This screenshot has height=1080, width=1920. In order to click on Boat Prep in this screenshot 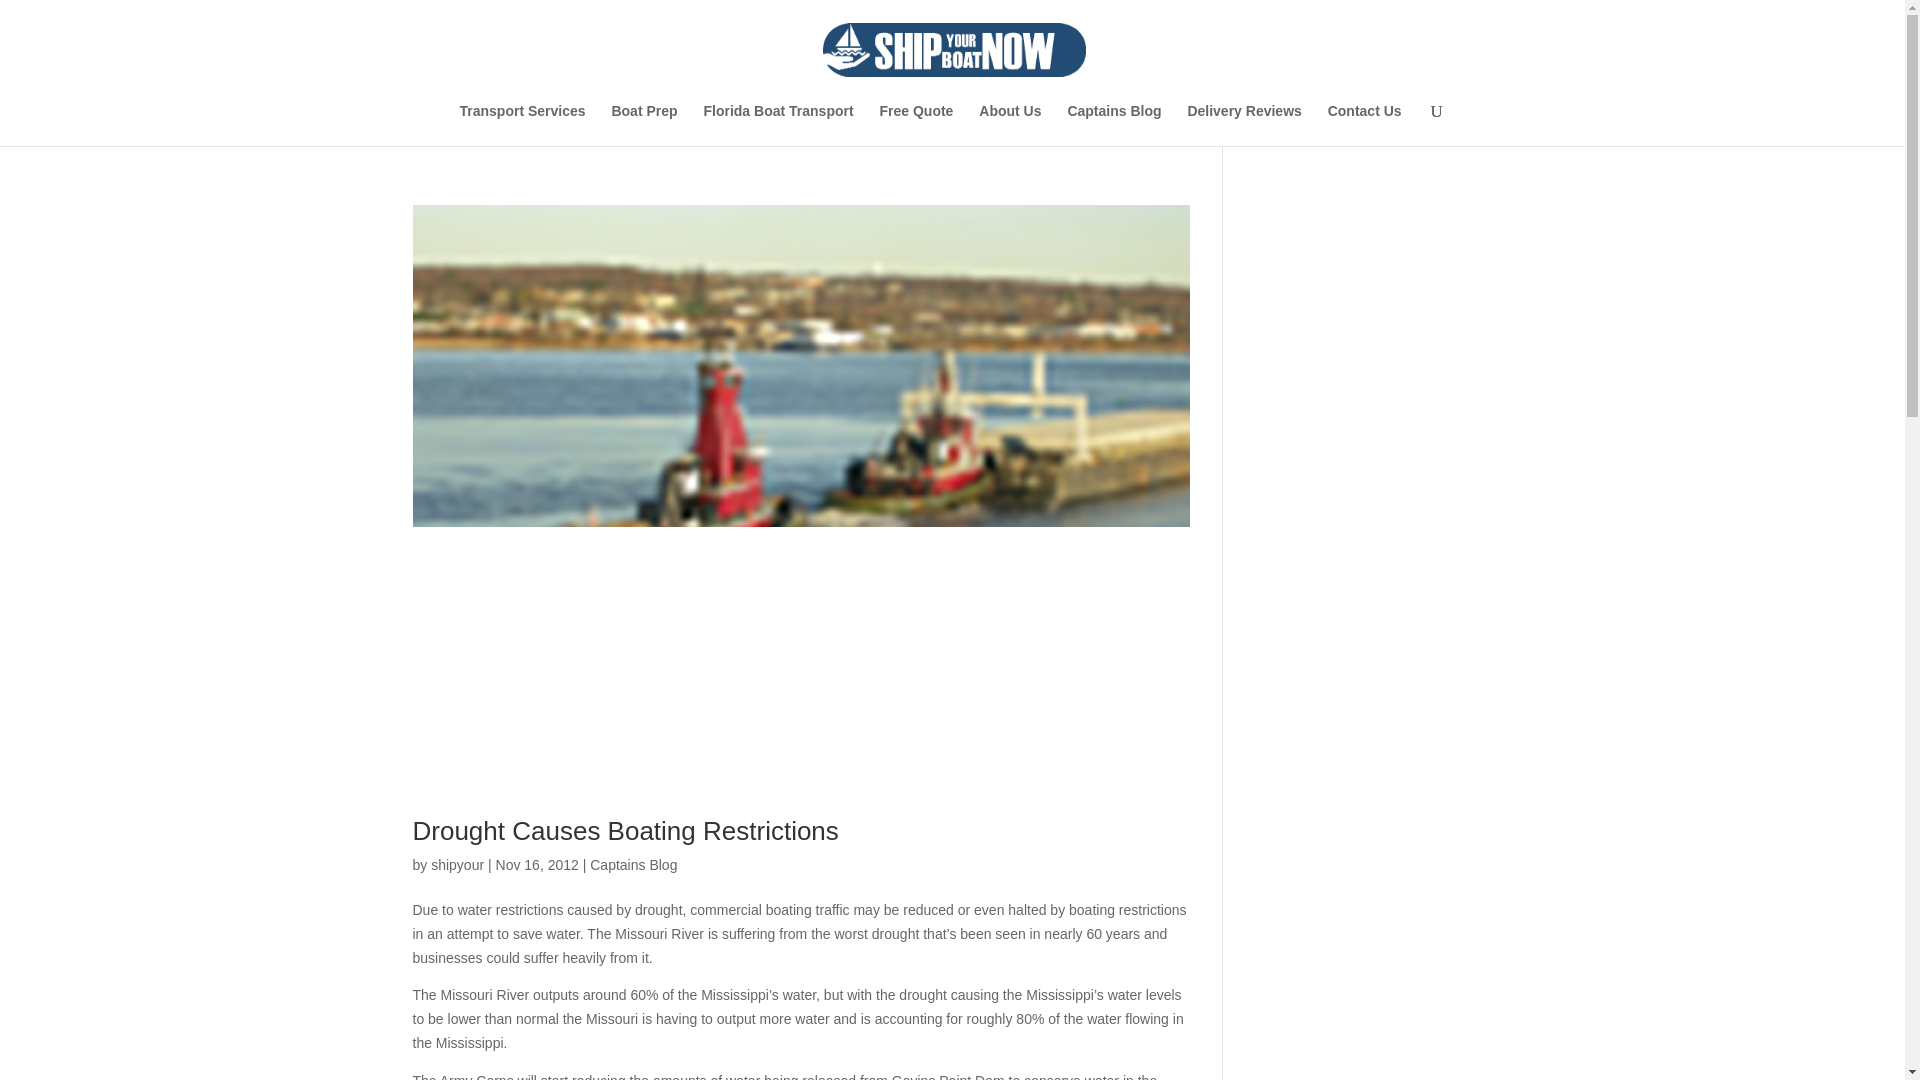, I will do `click(644, 124)`.